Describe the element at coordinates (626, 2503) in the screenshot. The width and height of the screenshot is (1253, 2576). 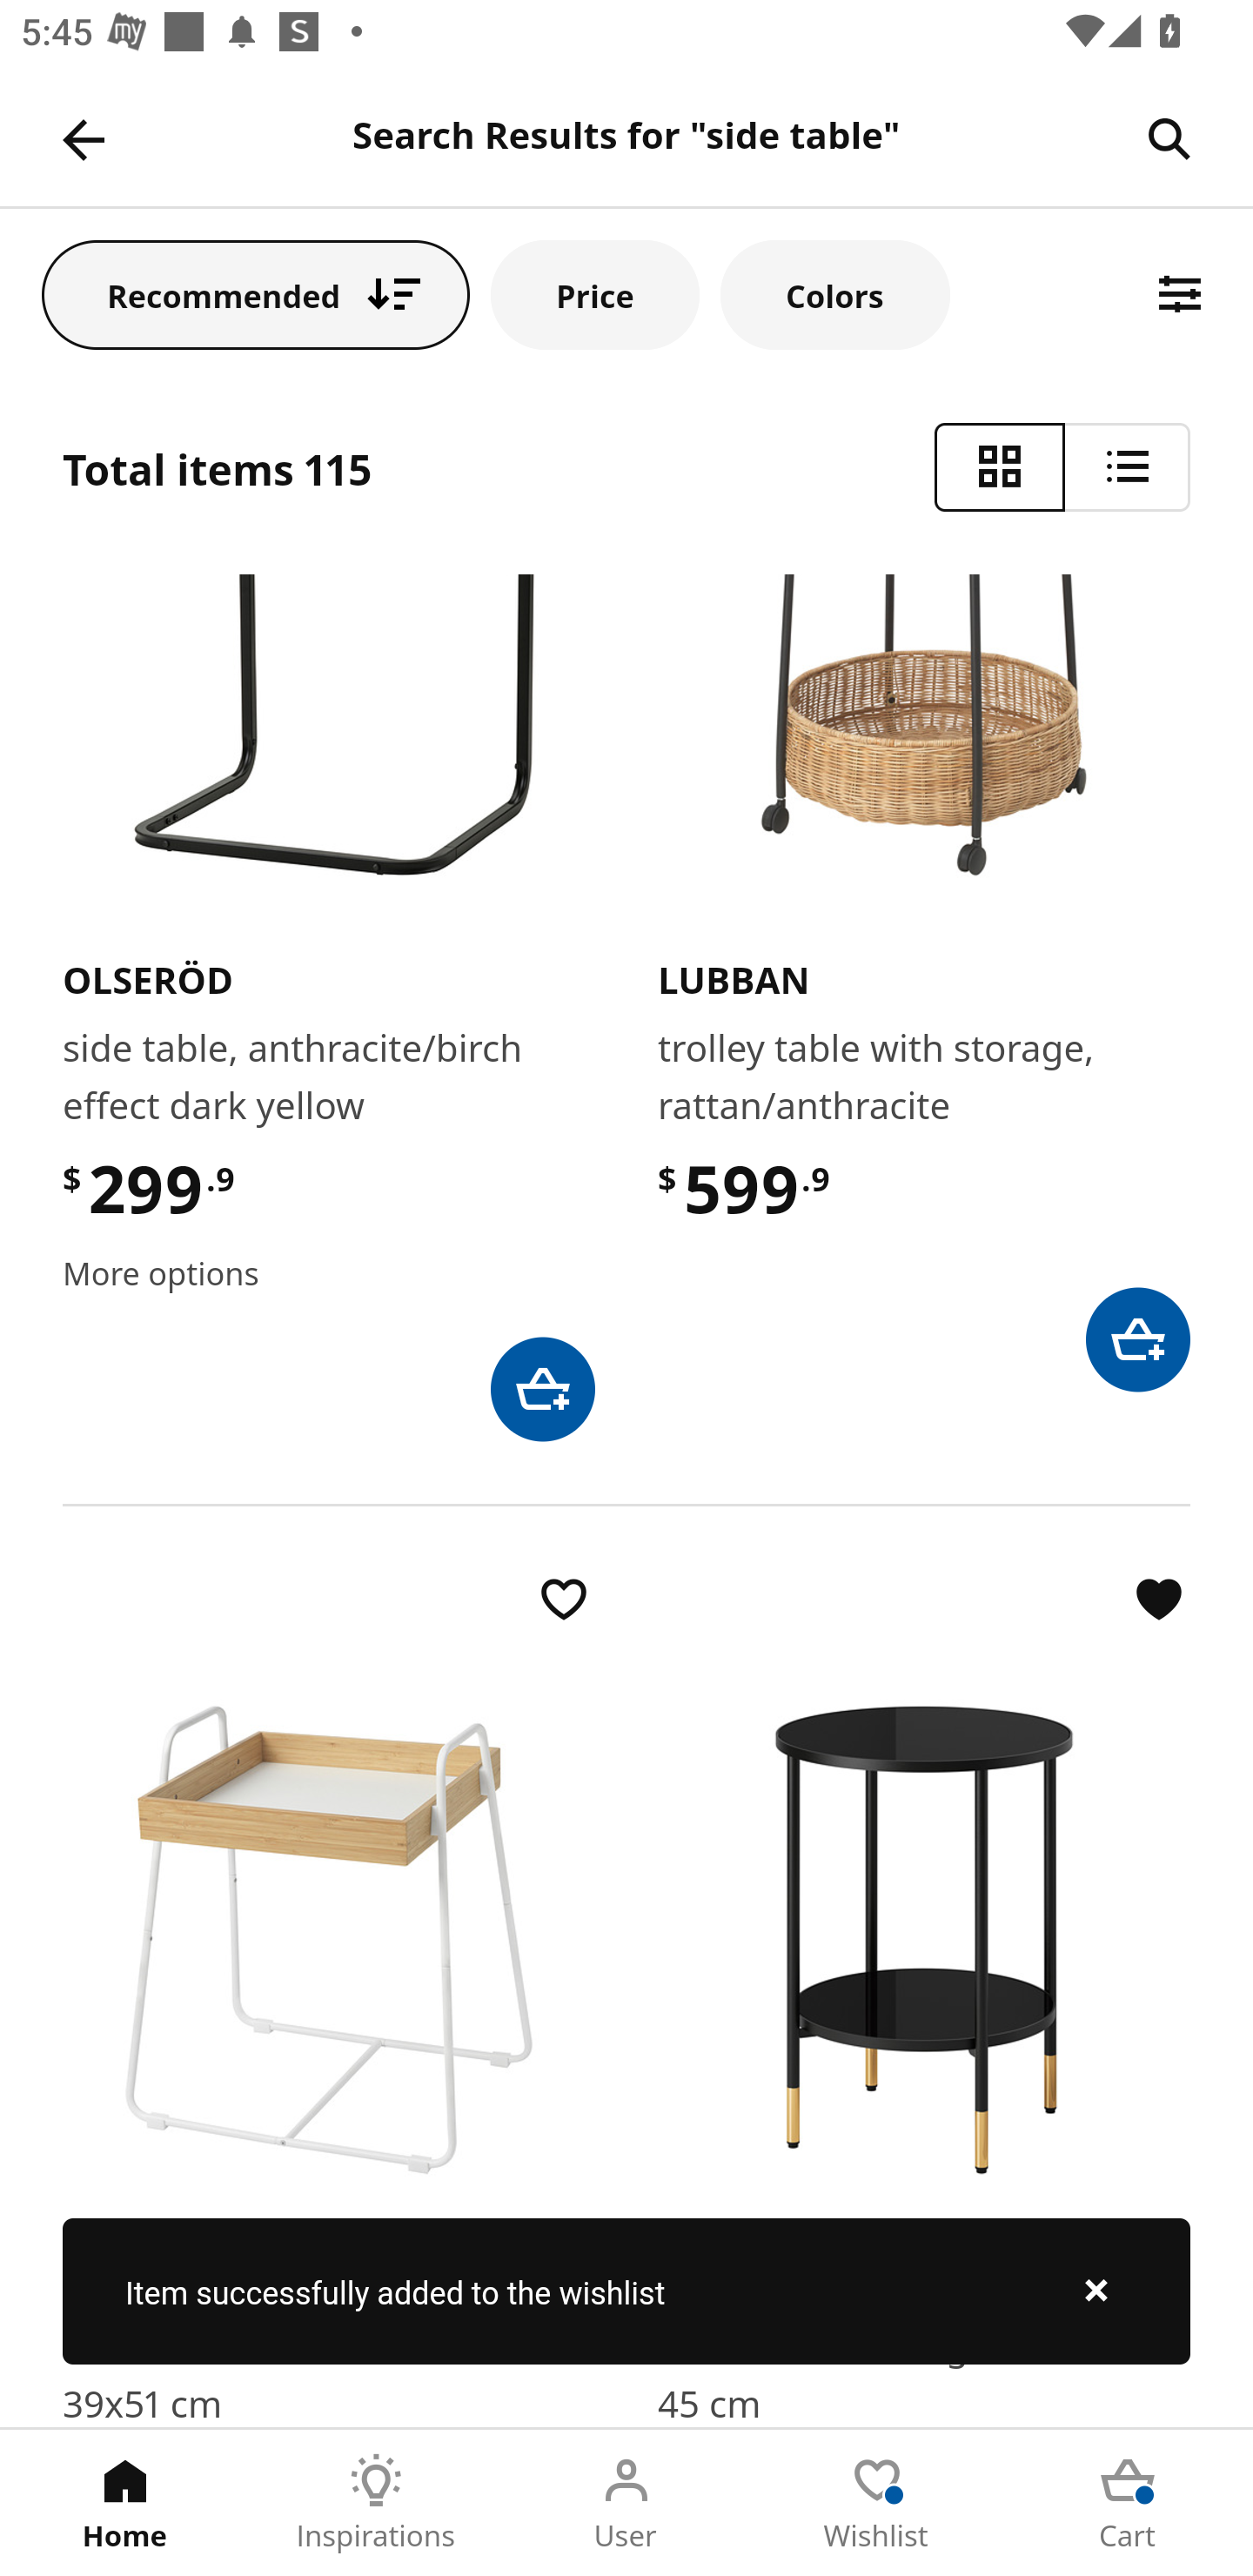
I see `User
Tab 3 of 5` at that location.